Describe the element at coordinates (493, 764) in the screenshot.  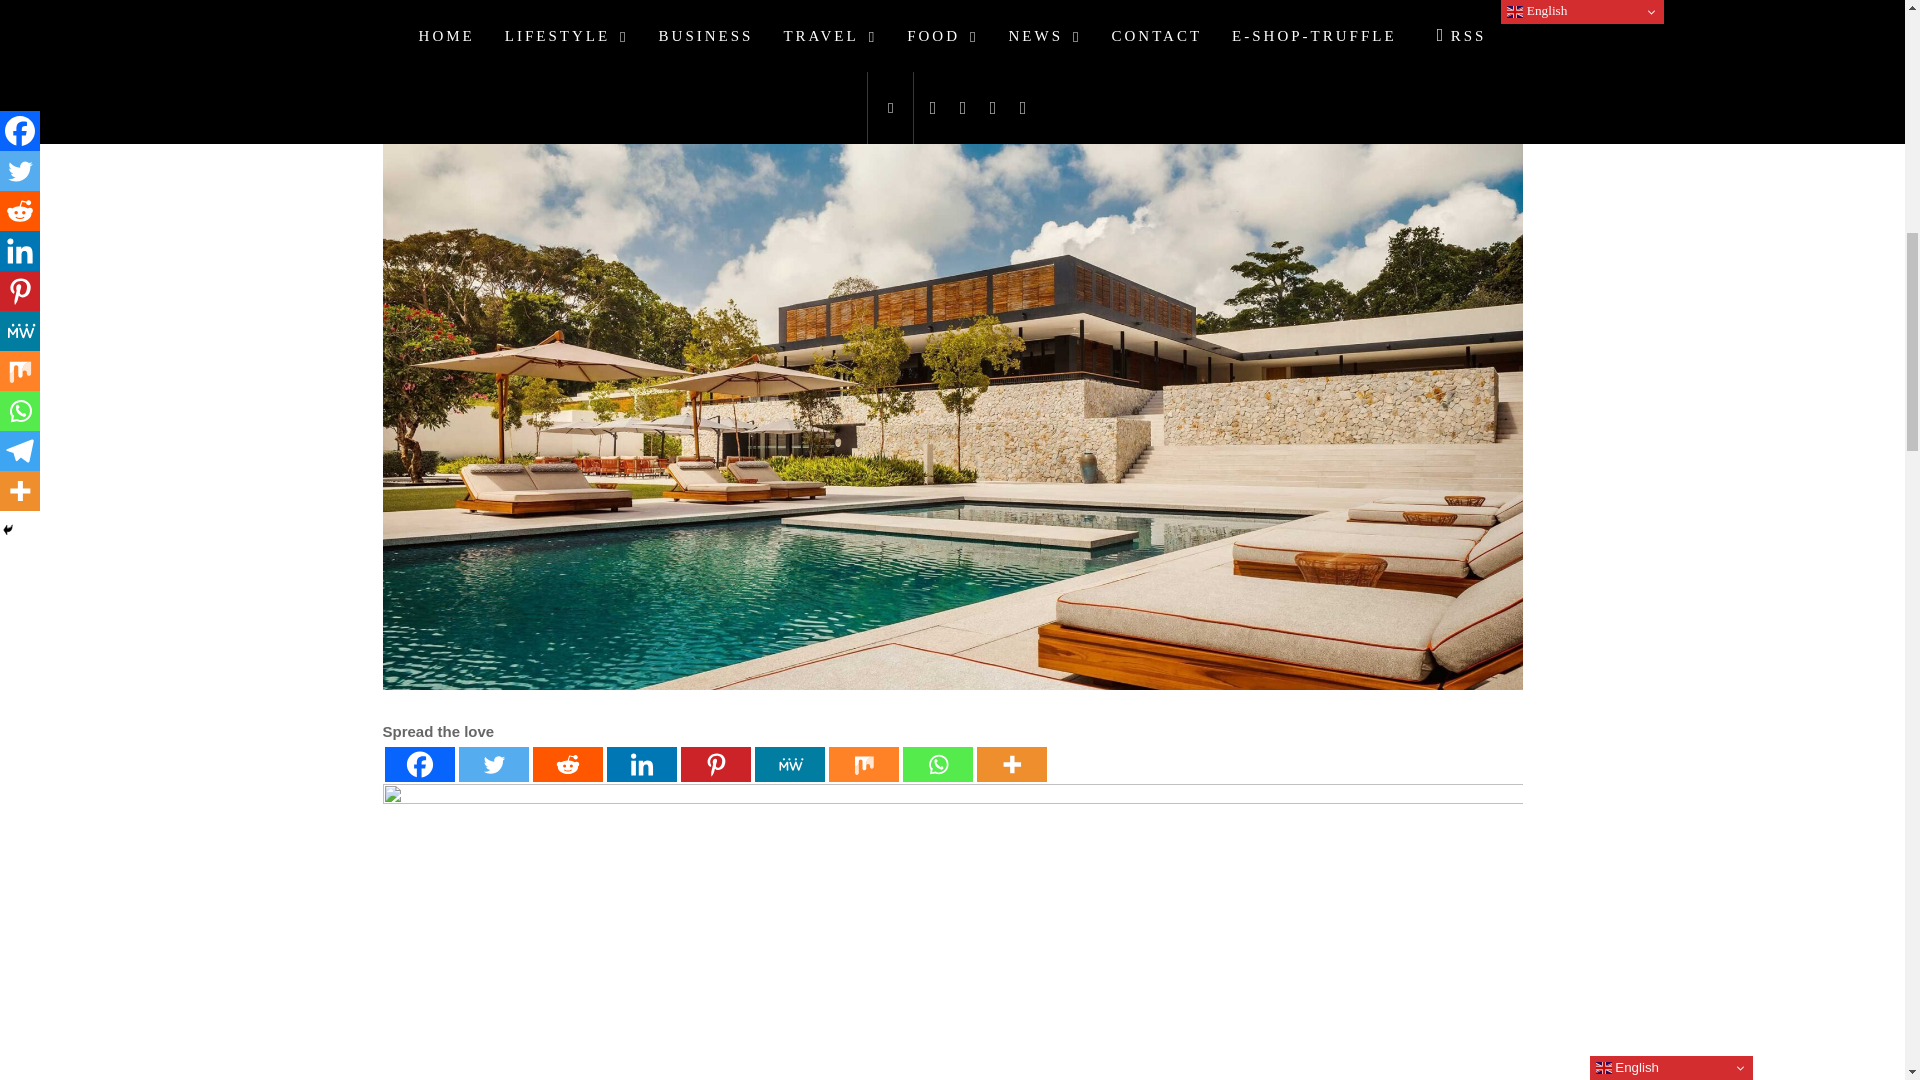
I see `Twitter` at that location.